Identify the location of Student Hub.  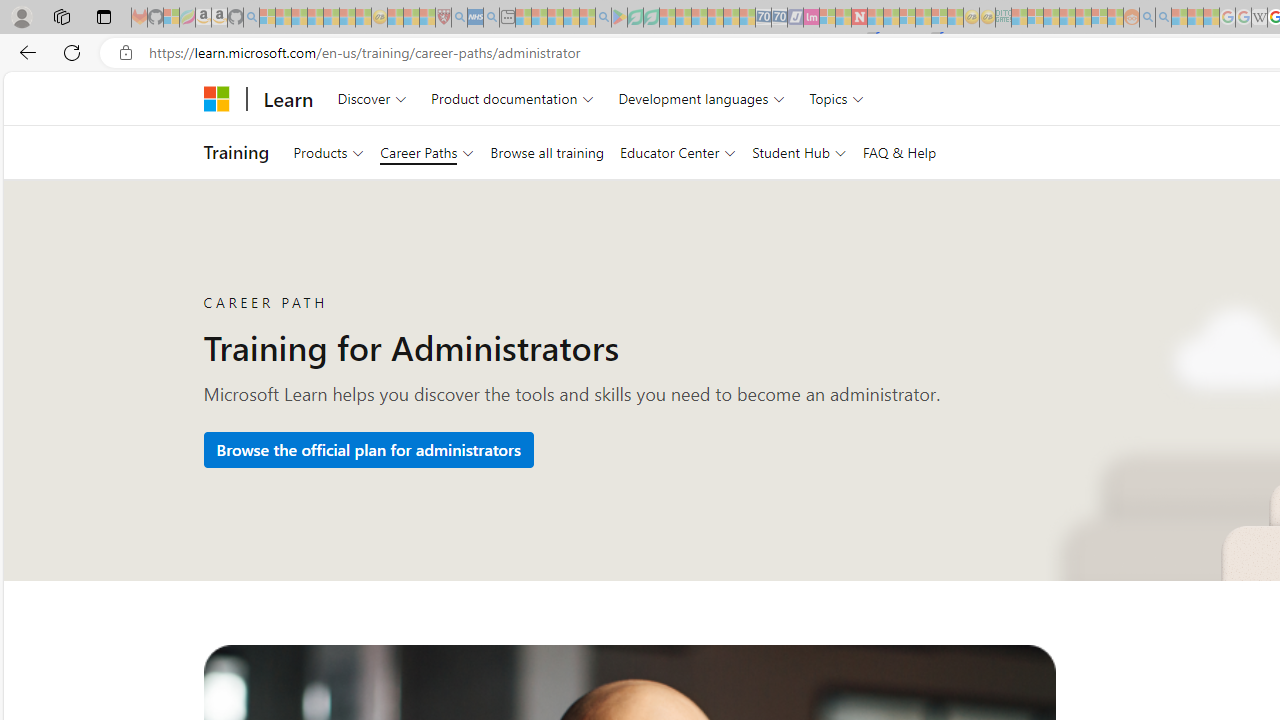
(799, 152).